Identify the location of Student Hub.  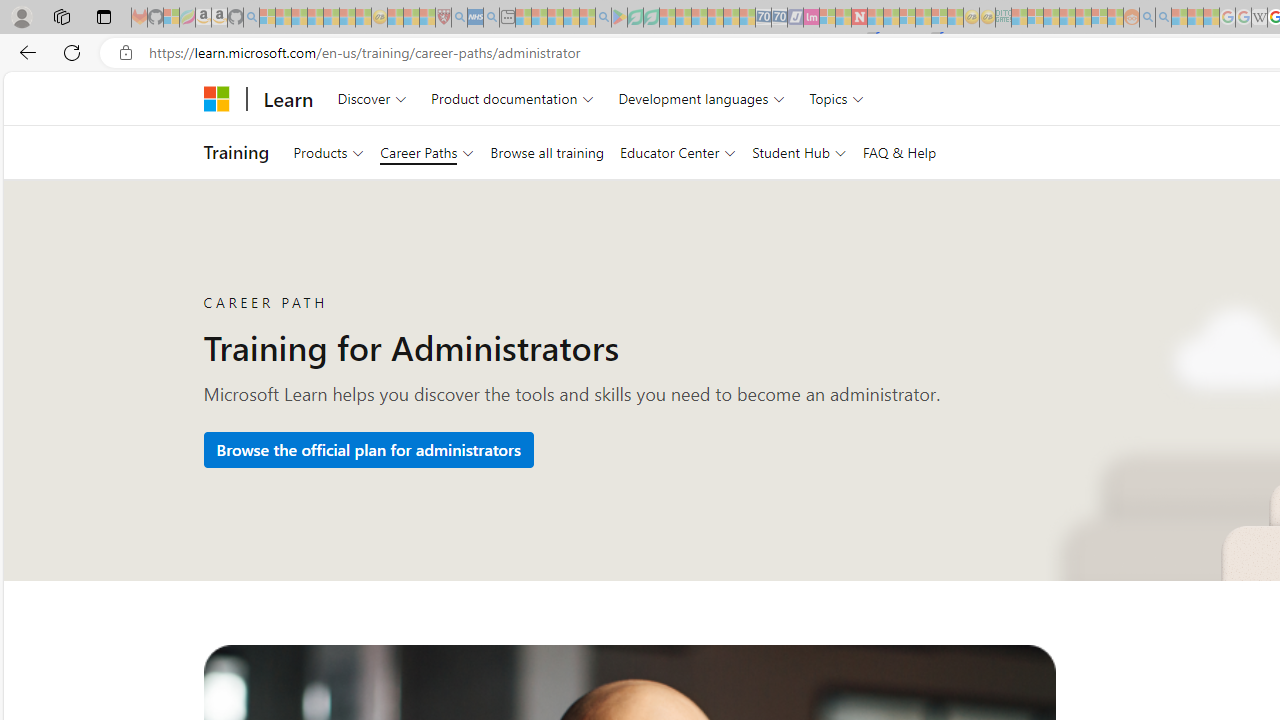
(799, 152).